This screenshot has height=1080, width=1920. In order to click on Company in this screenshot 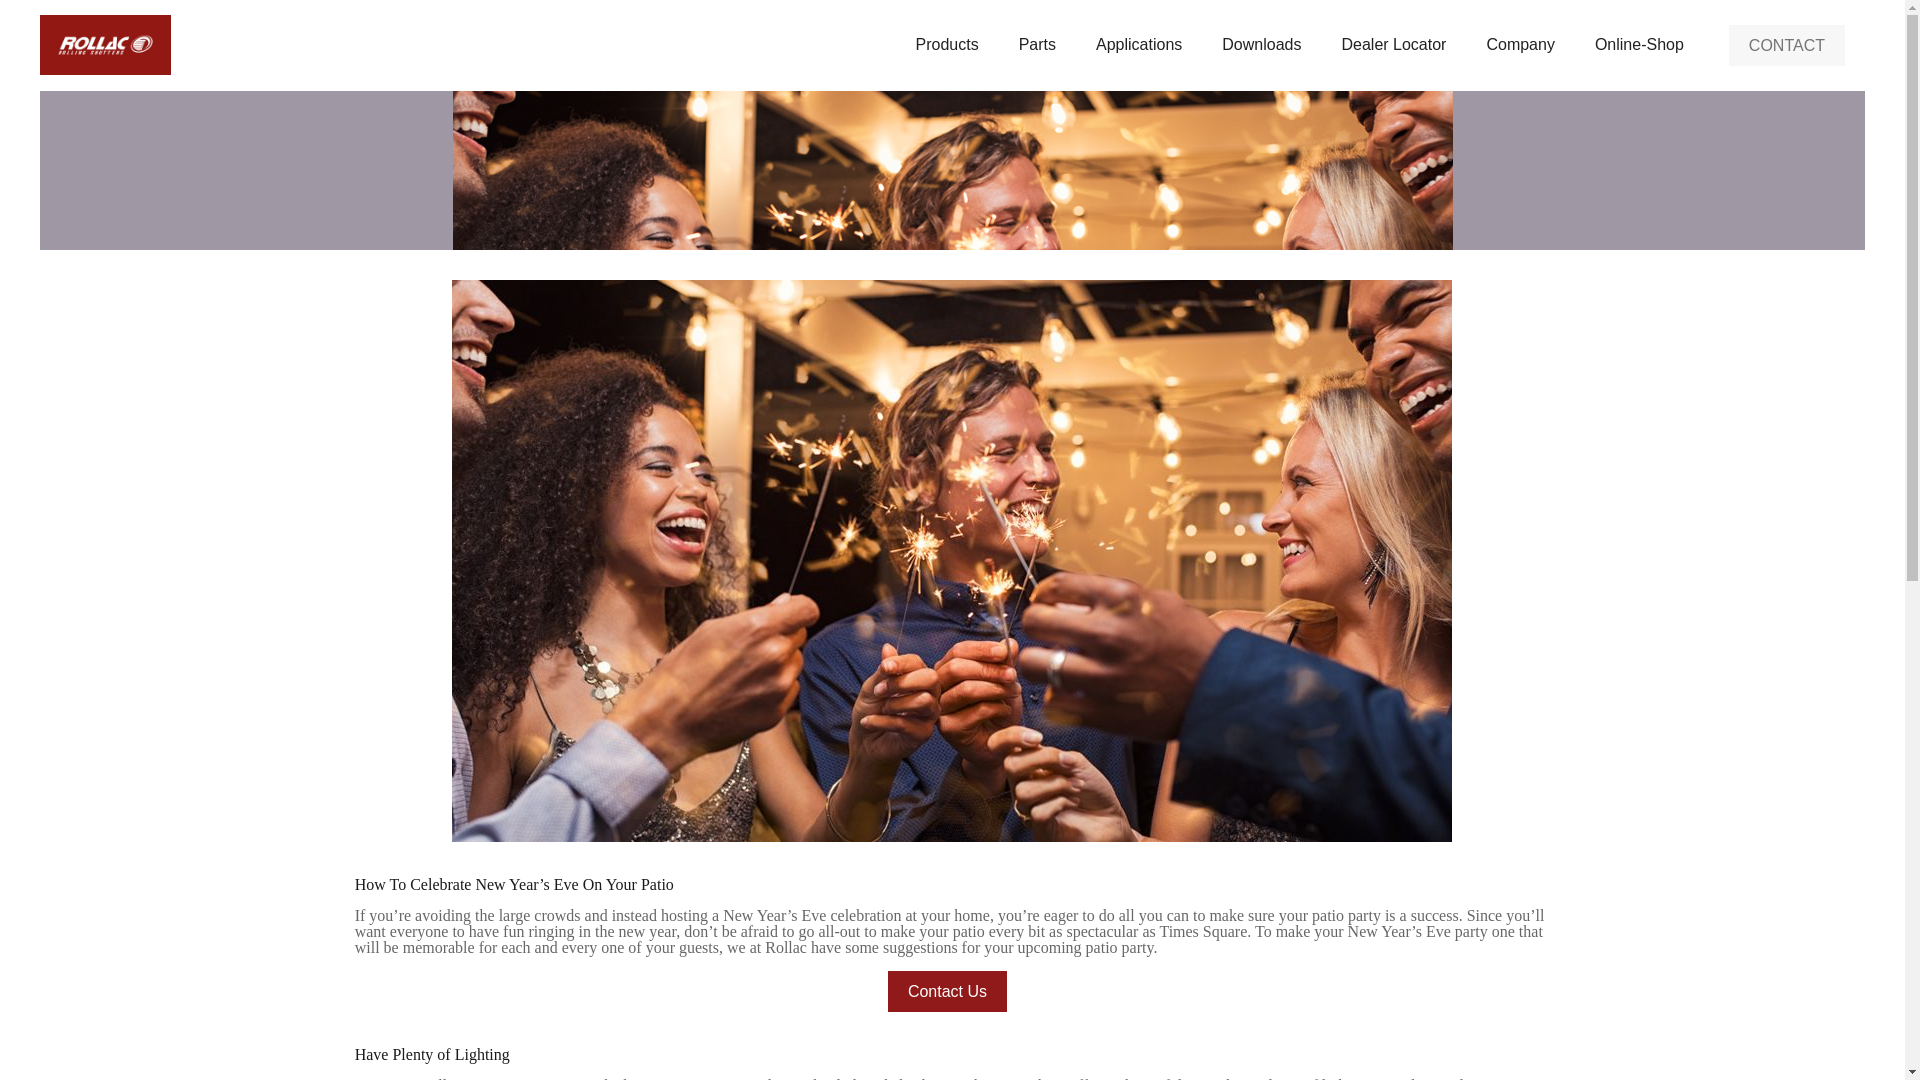, I will do `click(1520, 44)`.